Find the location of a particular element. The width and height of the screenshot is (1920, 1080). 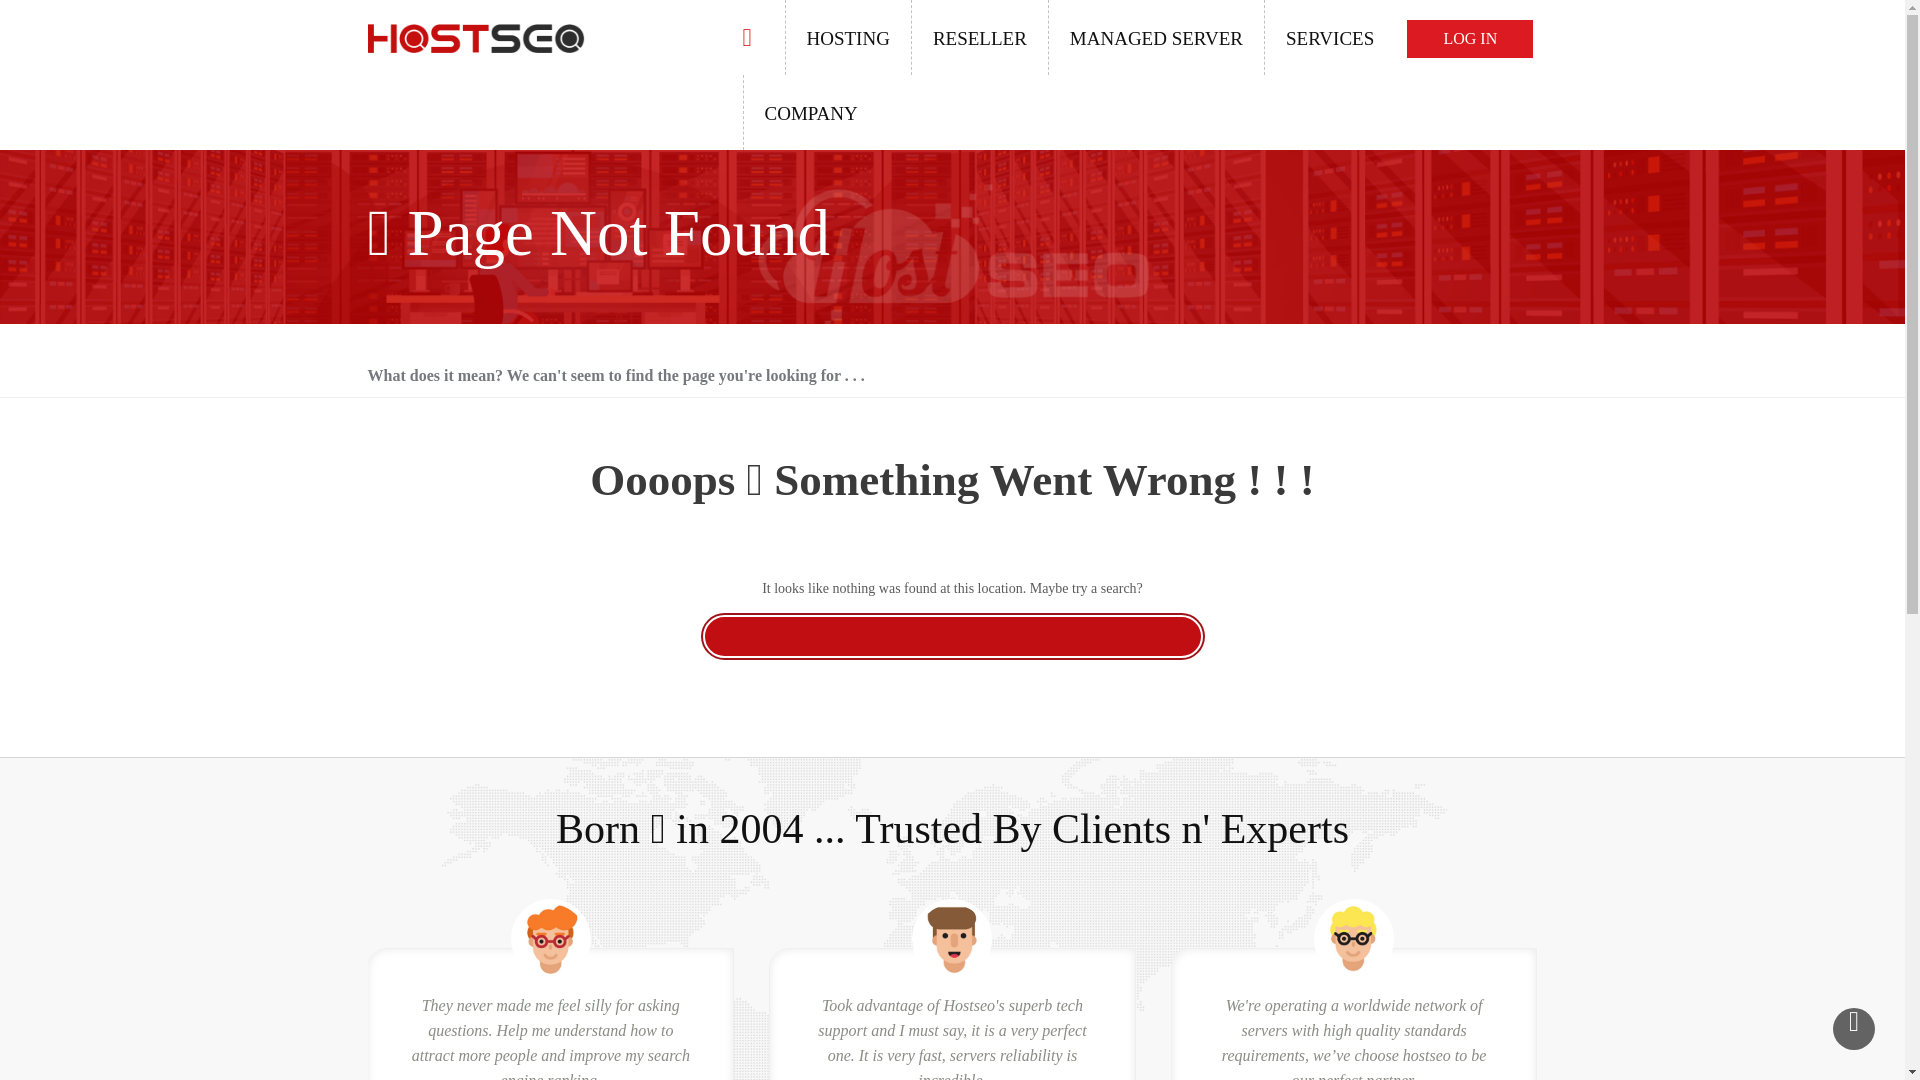

SERVICES is located at coordinates (1329, 37).